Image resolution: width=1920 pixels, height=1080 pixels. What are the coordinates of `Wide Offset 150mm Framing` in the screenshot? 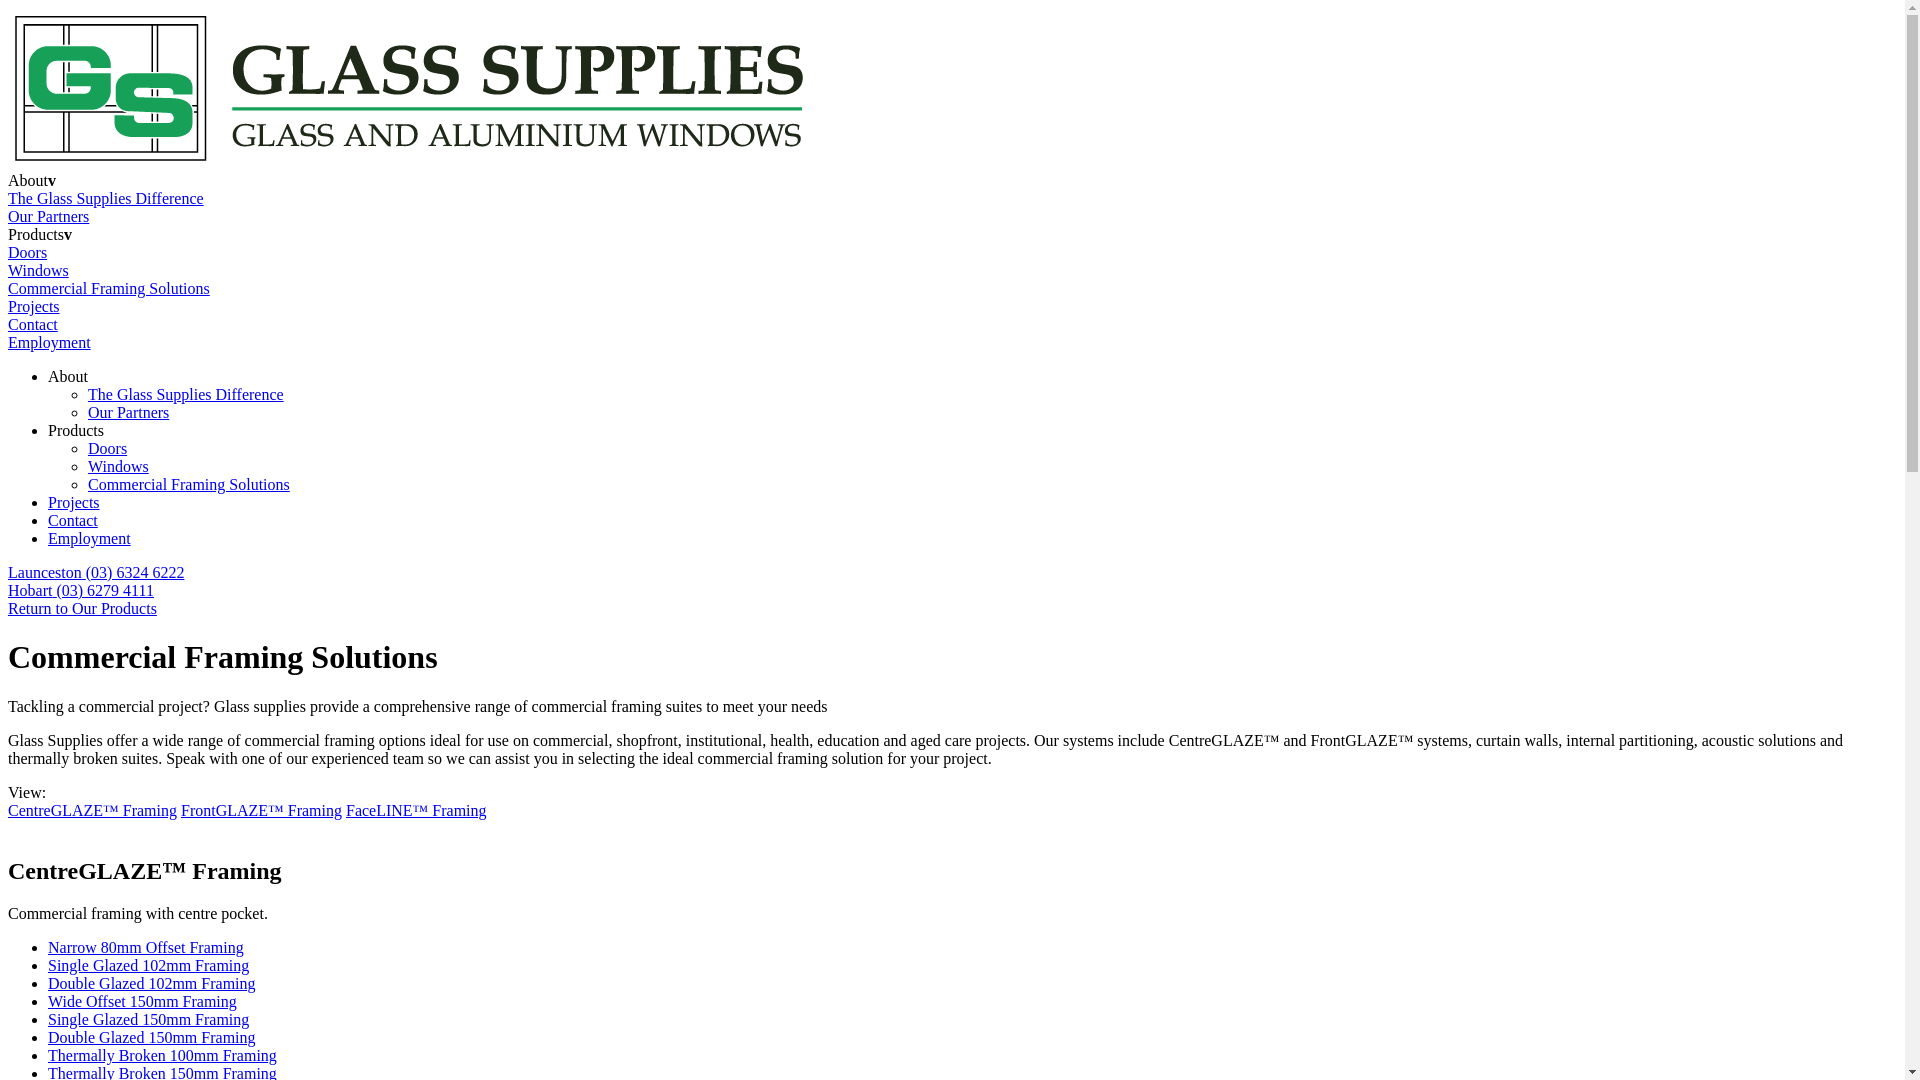 It's located at (142, 1002).